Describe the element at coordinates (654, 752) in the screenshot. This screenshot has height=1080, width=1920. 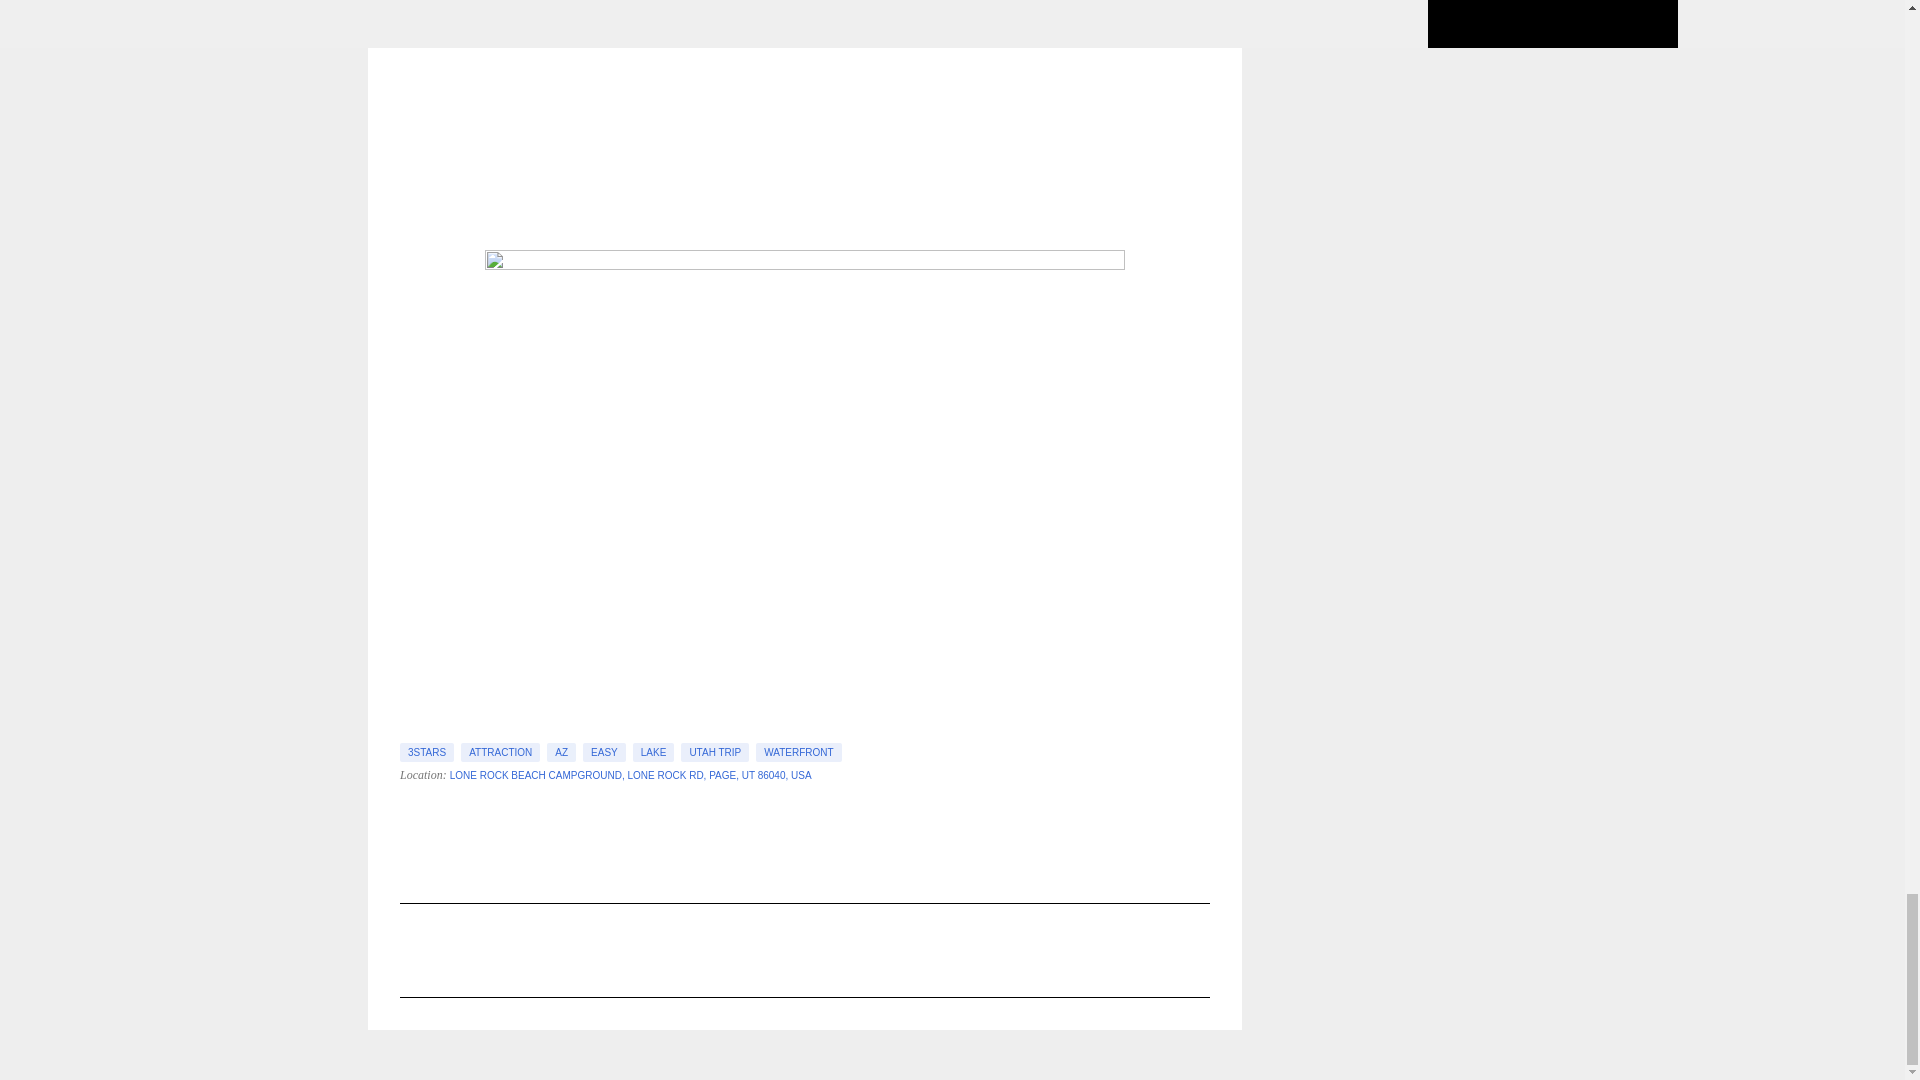
I see `LAKE` at that location.